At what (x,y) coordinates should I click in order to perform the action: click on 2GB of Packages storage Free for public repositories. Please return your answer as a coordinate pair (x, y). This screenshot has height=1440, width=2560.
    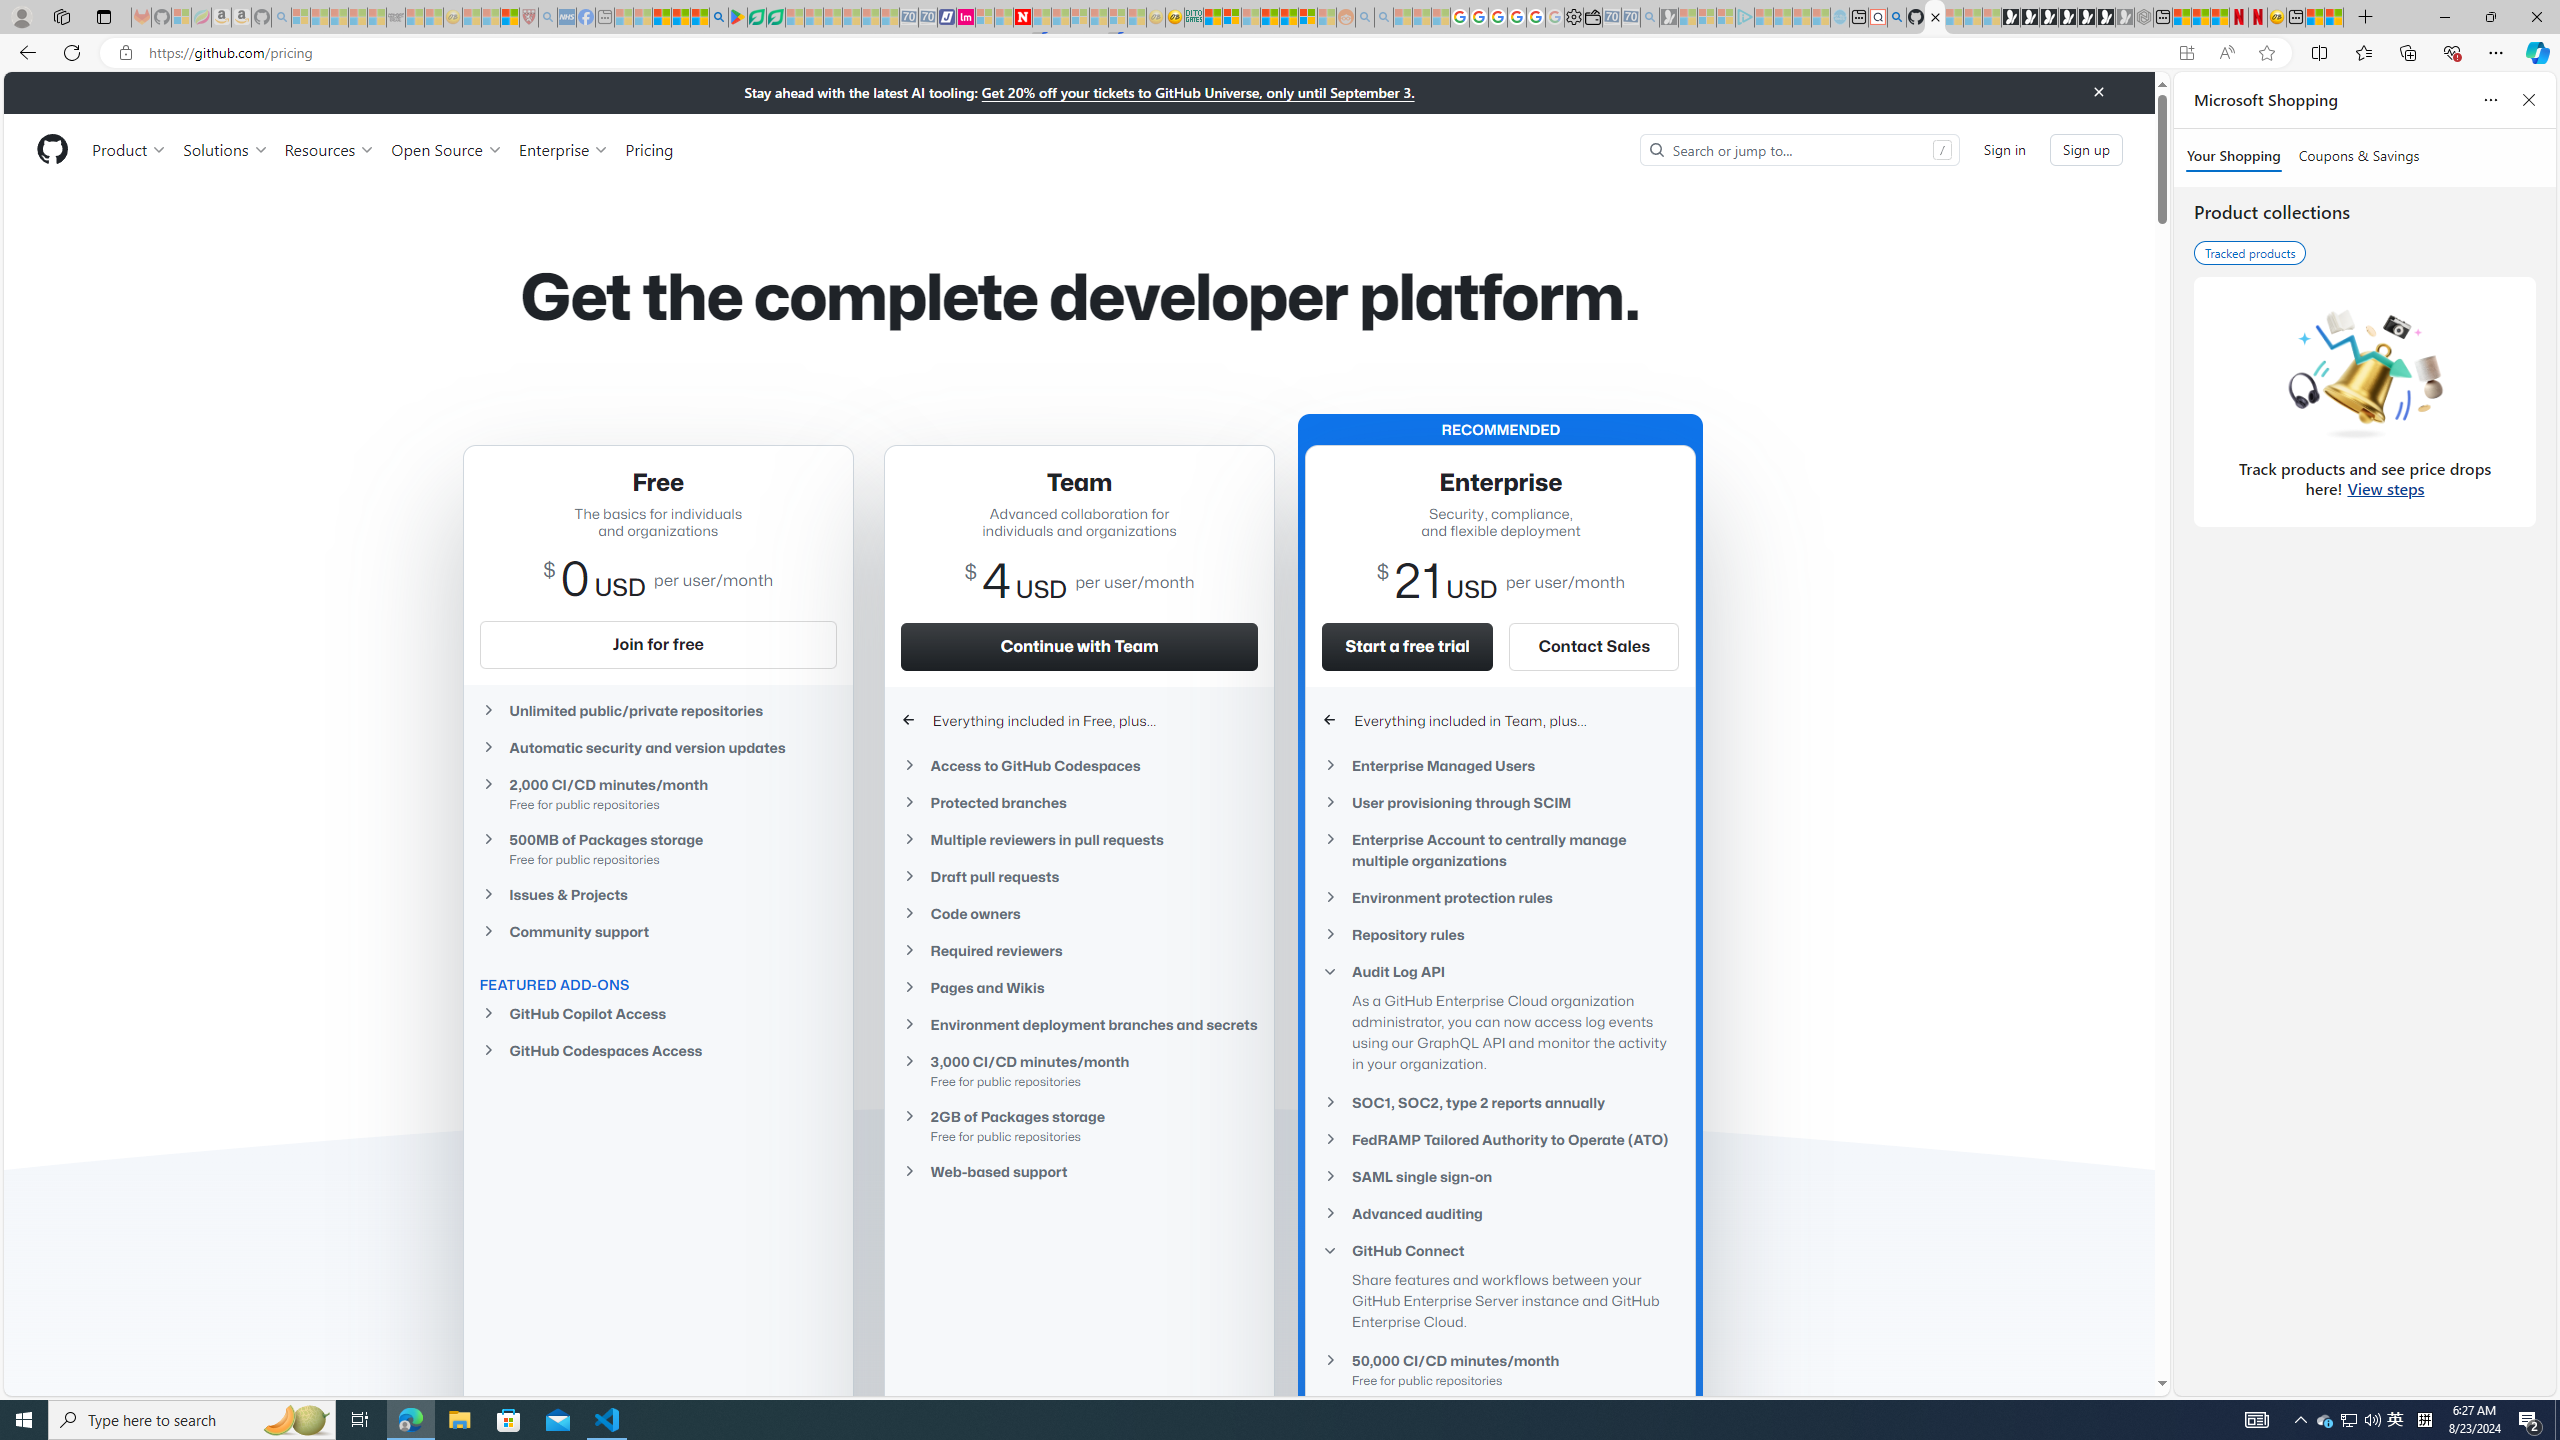
    Looking at the image, I should click on (1080, 1125).